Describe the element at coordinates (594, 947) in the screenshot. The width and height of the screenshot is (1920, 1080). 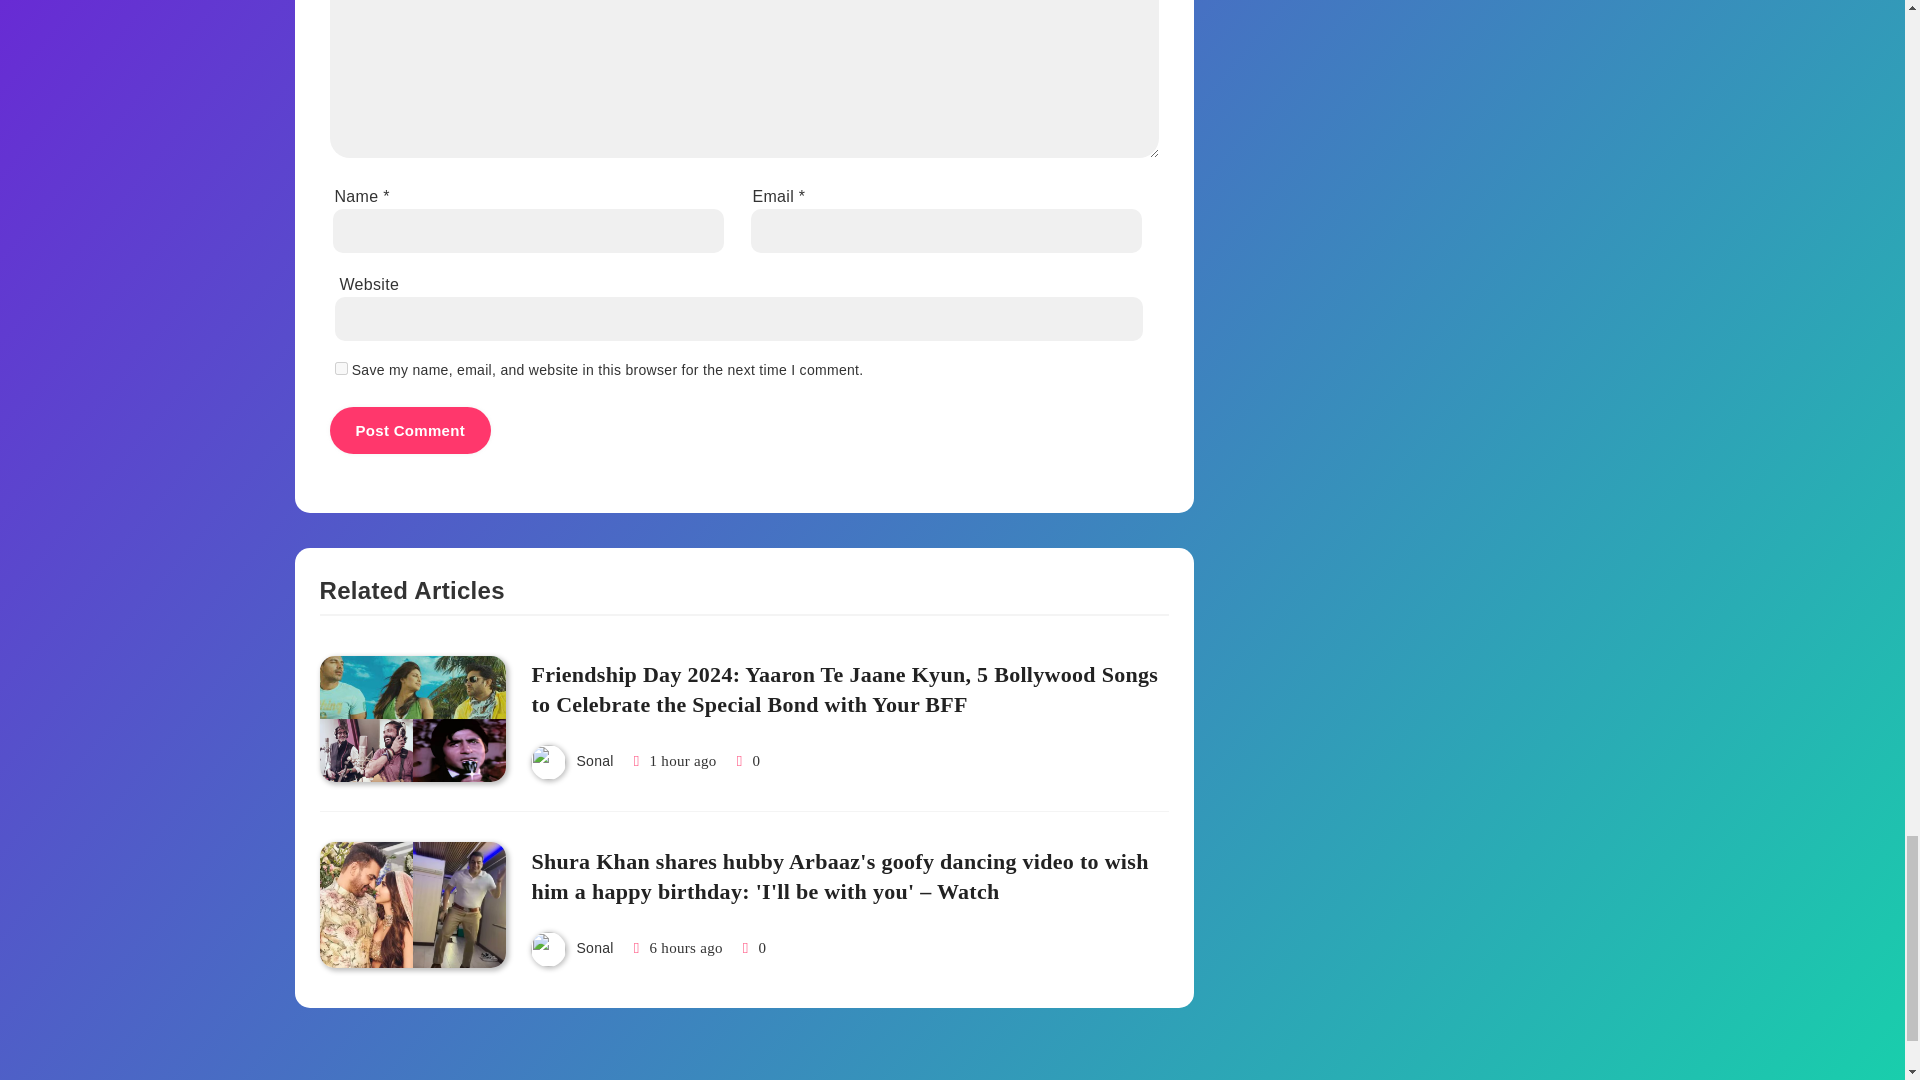
I see `Sonal` at that location.